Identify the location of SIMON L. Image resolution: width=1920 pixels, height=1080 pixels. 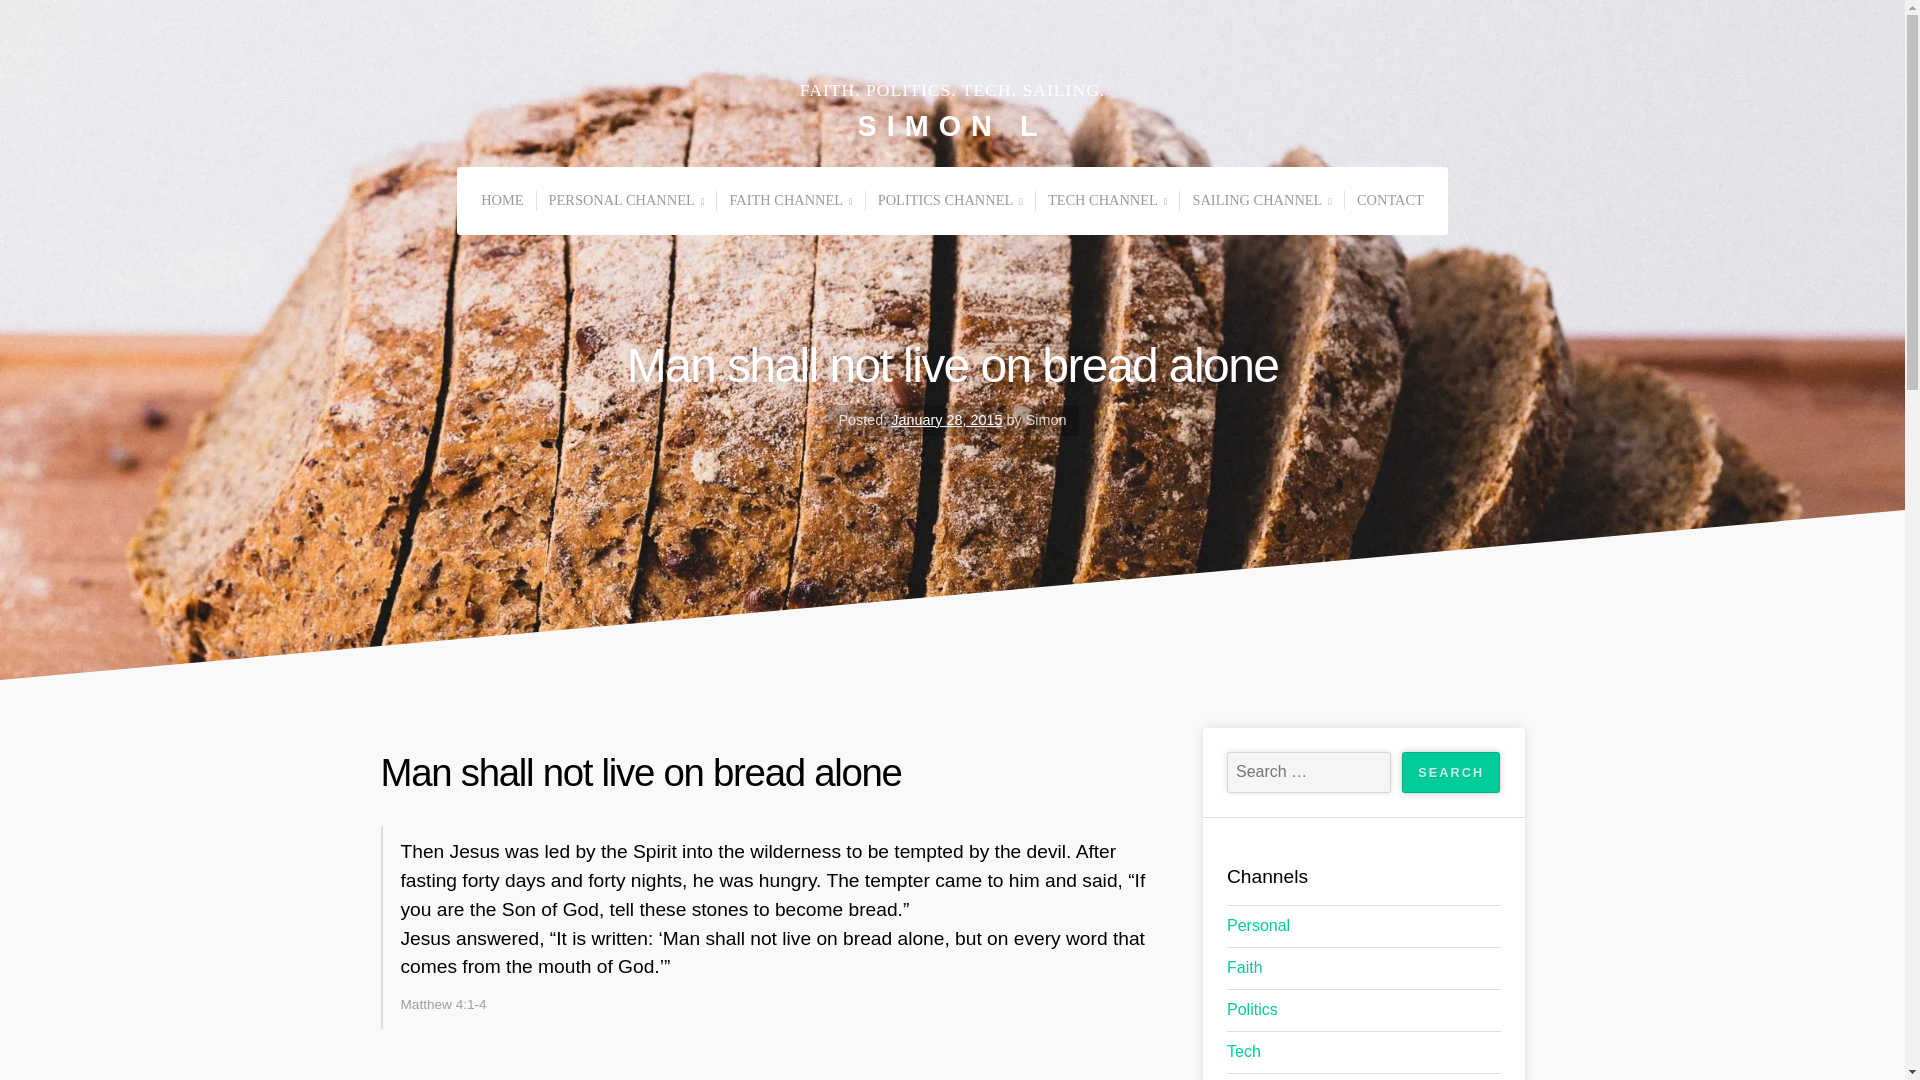
(953, 126).